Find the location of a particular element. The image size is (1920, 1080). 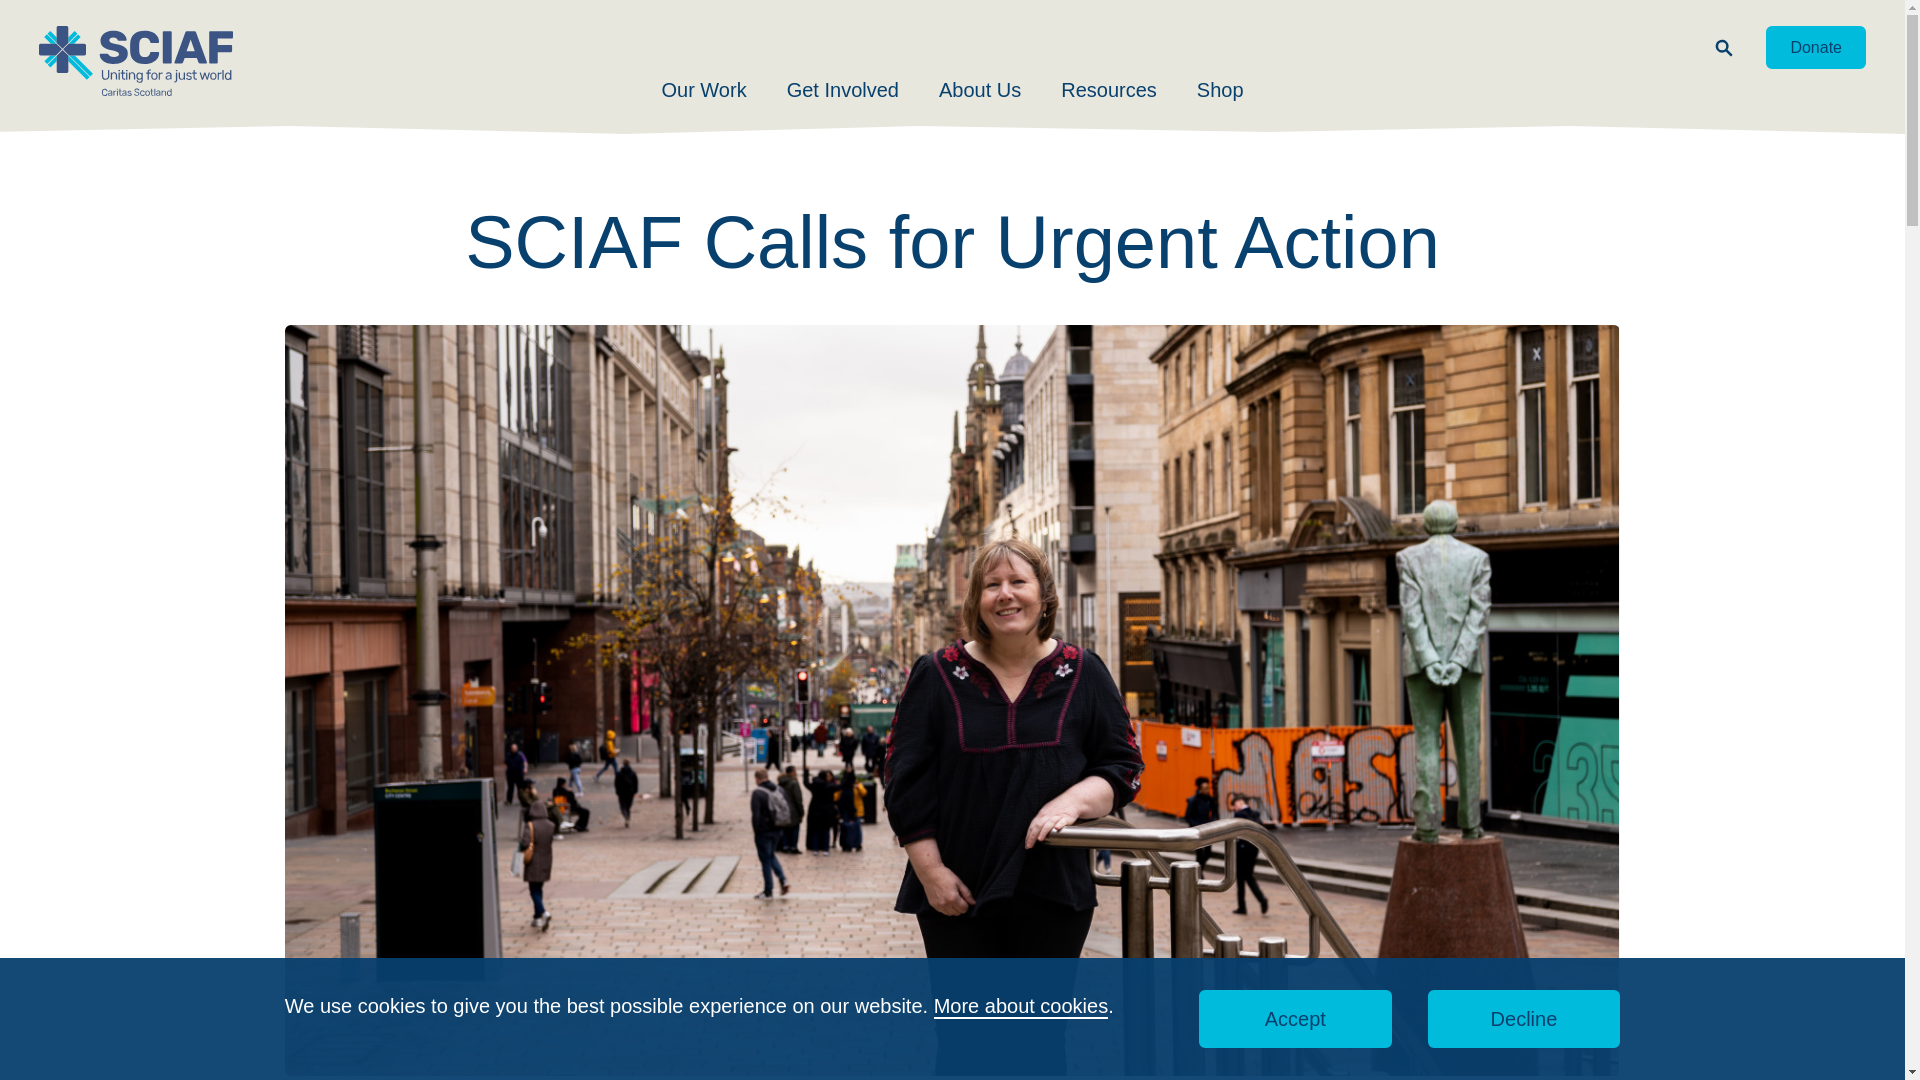

More about cookies is located at coordinates (1021, 1006).